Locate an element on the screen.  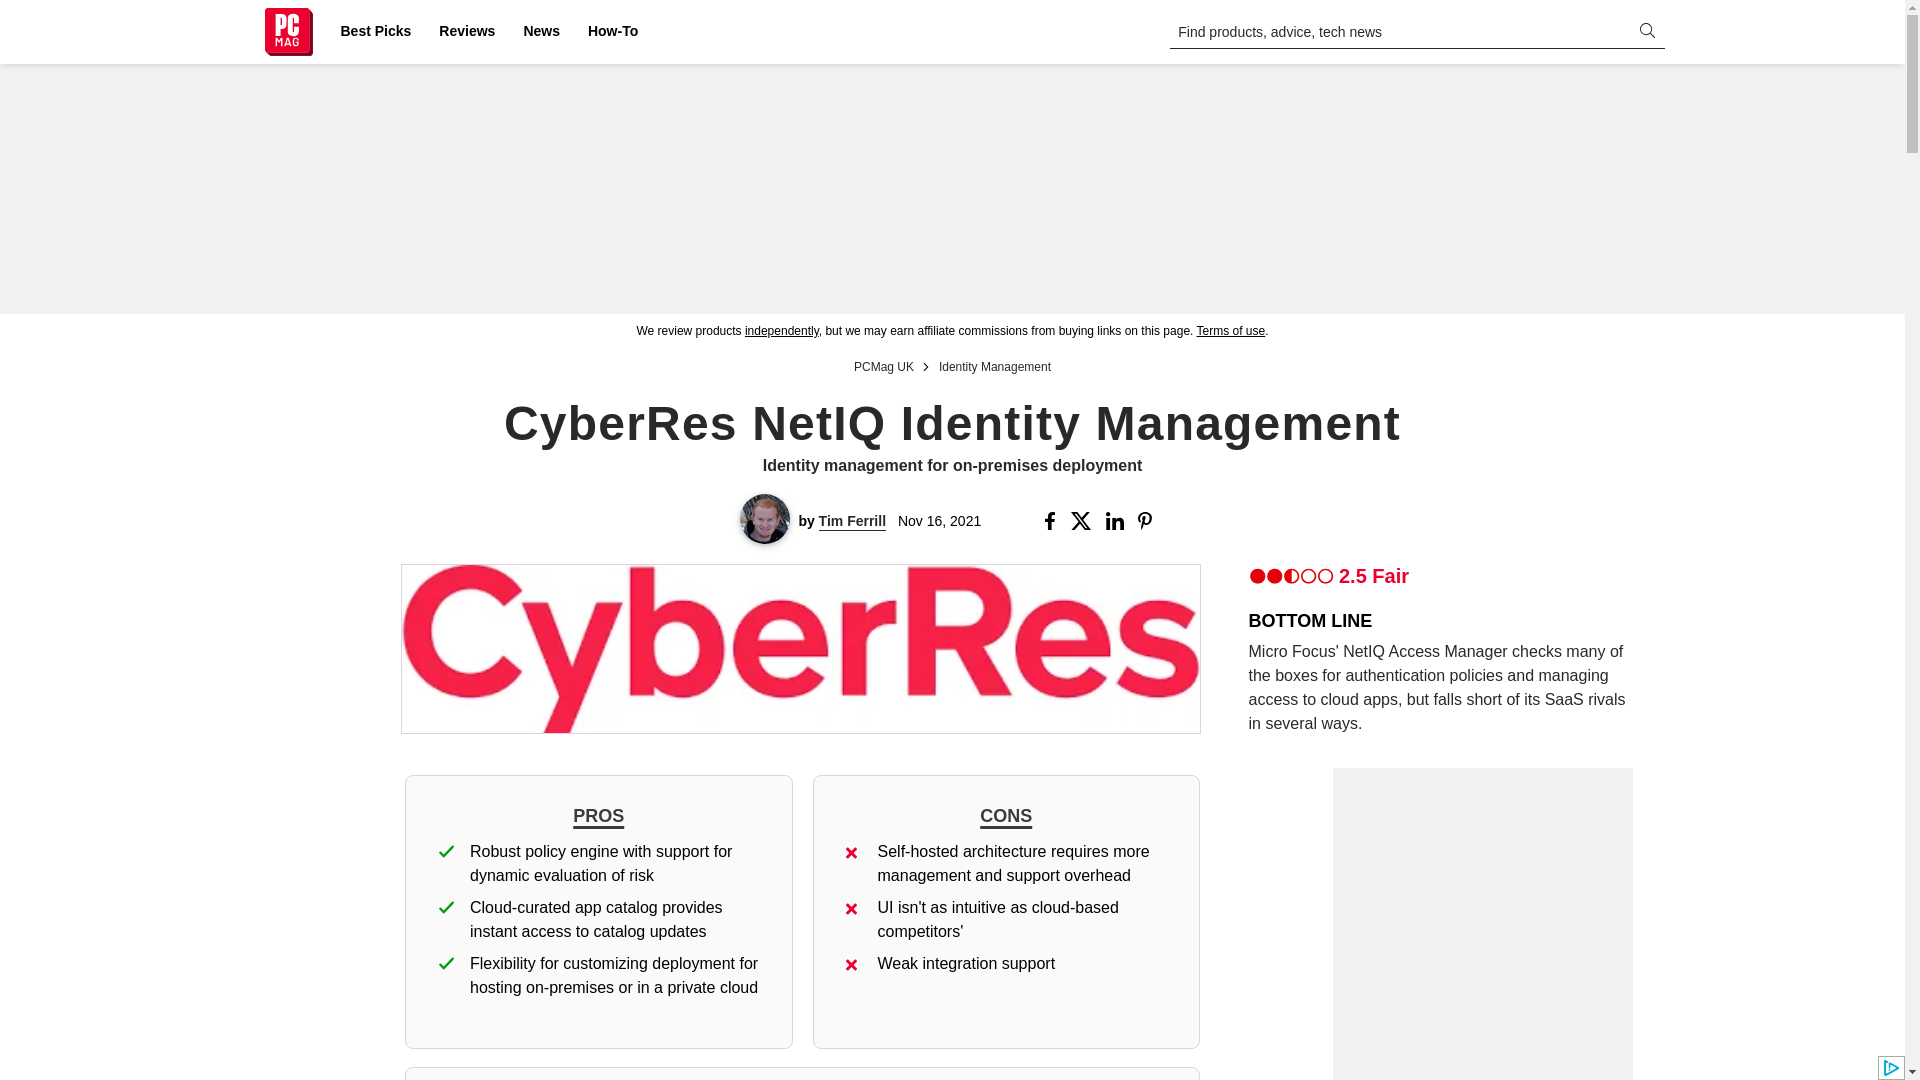
Share this Story on X is located at coordinates (1084, 520).